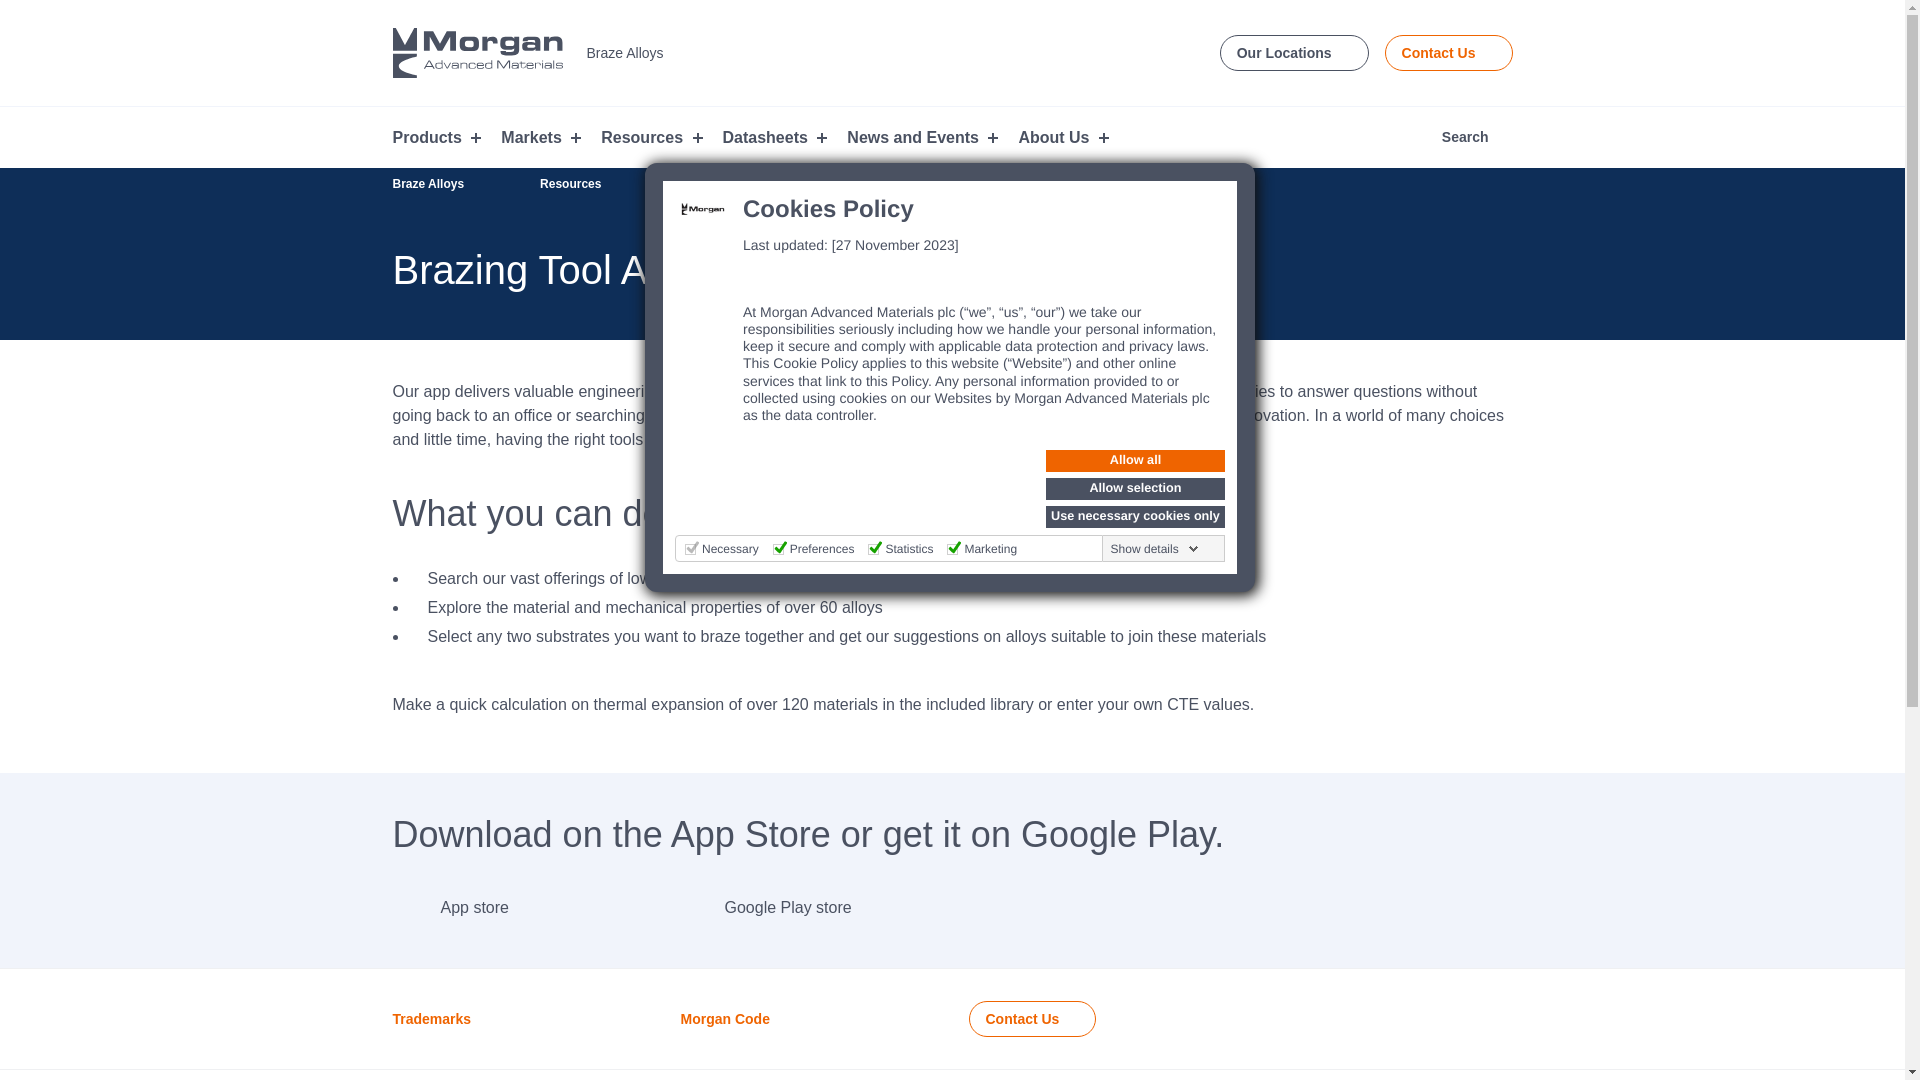 The height and width of the screenshot is (1080, 1920). What do you see at coordinates (1135, 517) in the screenshot?
I see `Use necessary cookies only` at bounding box center [1135, 517].